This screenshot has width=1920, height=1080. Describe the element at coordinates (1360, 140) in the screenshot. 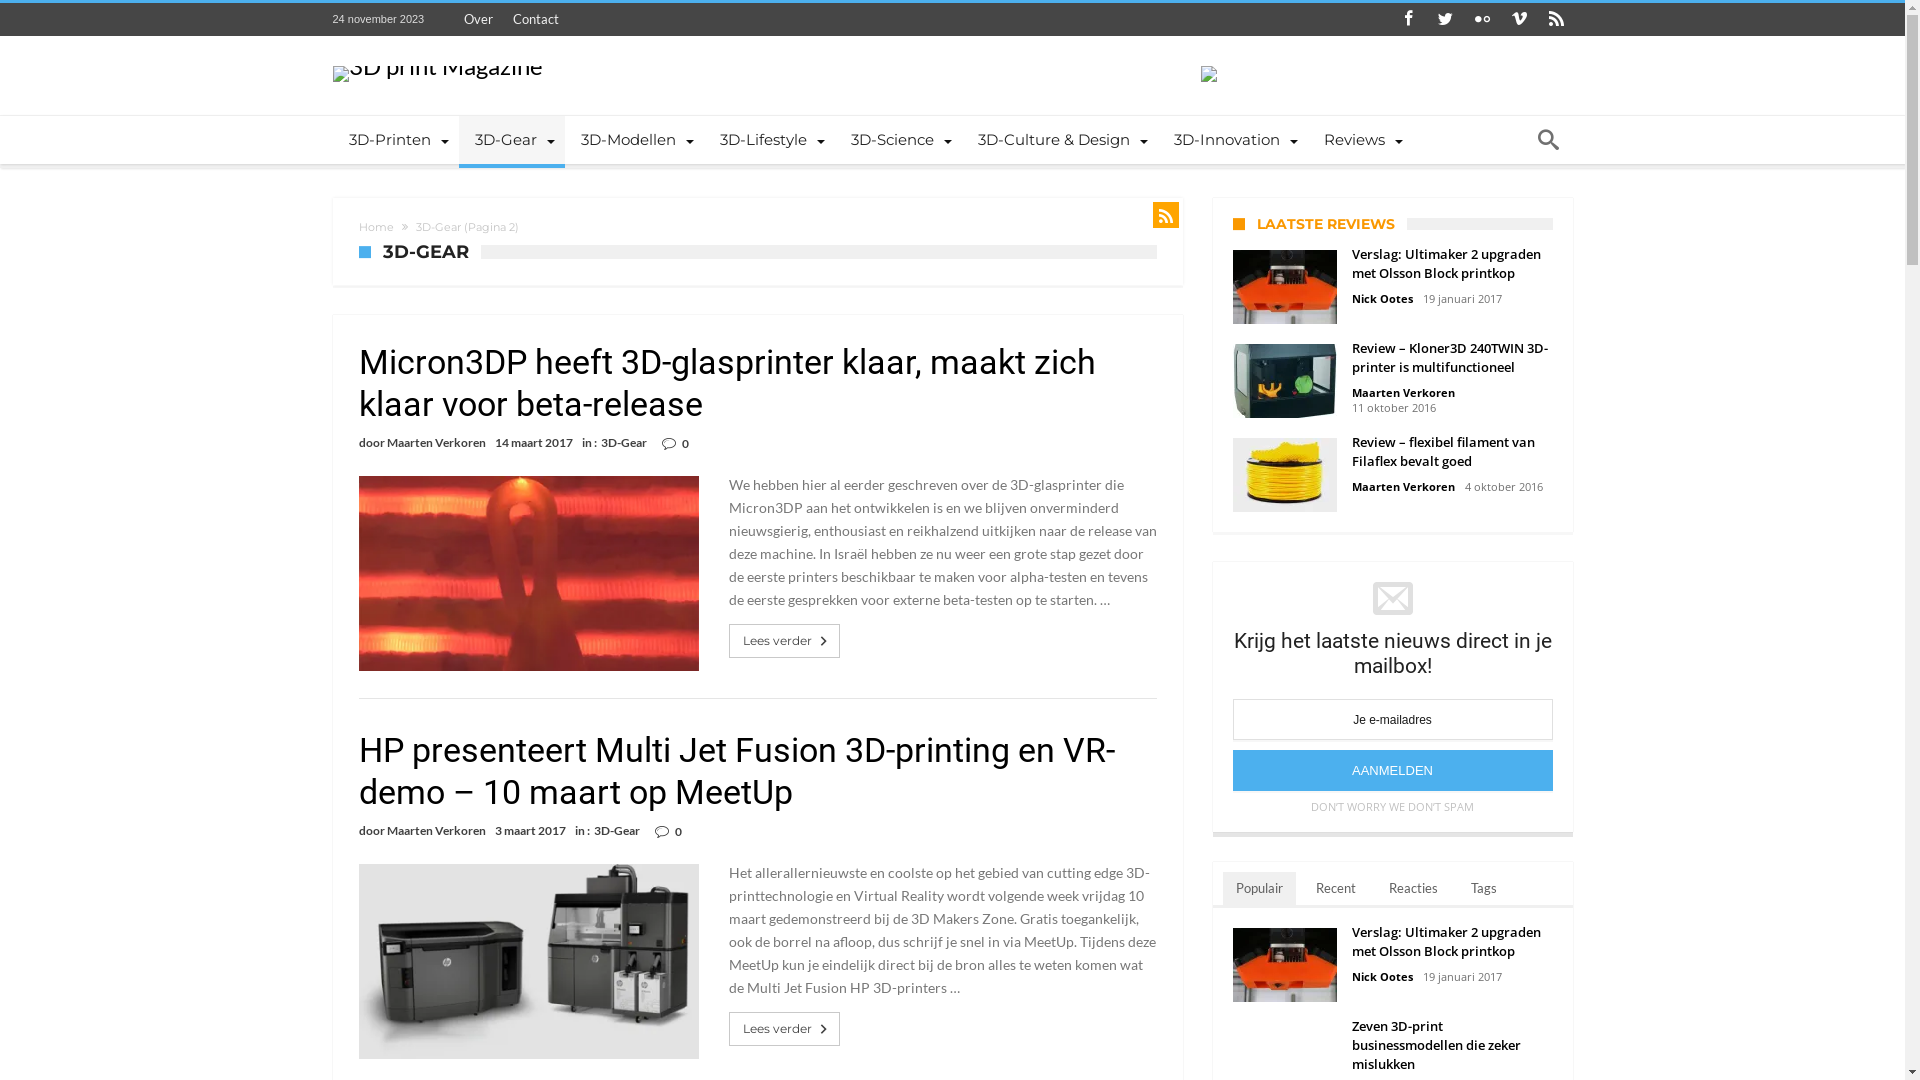

I see `Reviews` at that location.